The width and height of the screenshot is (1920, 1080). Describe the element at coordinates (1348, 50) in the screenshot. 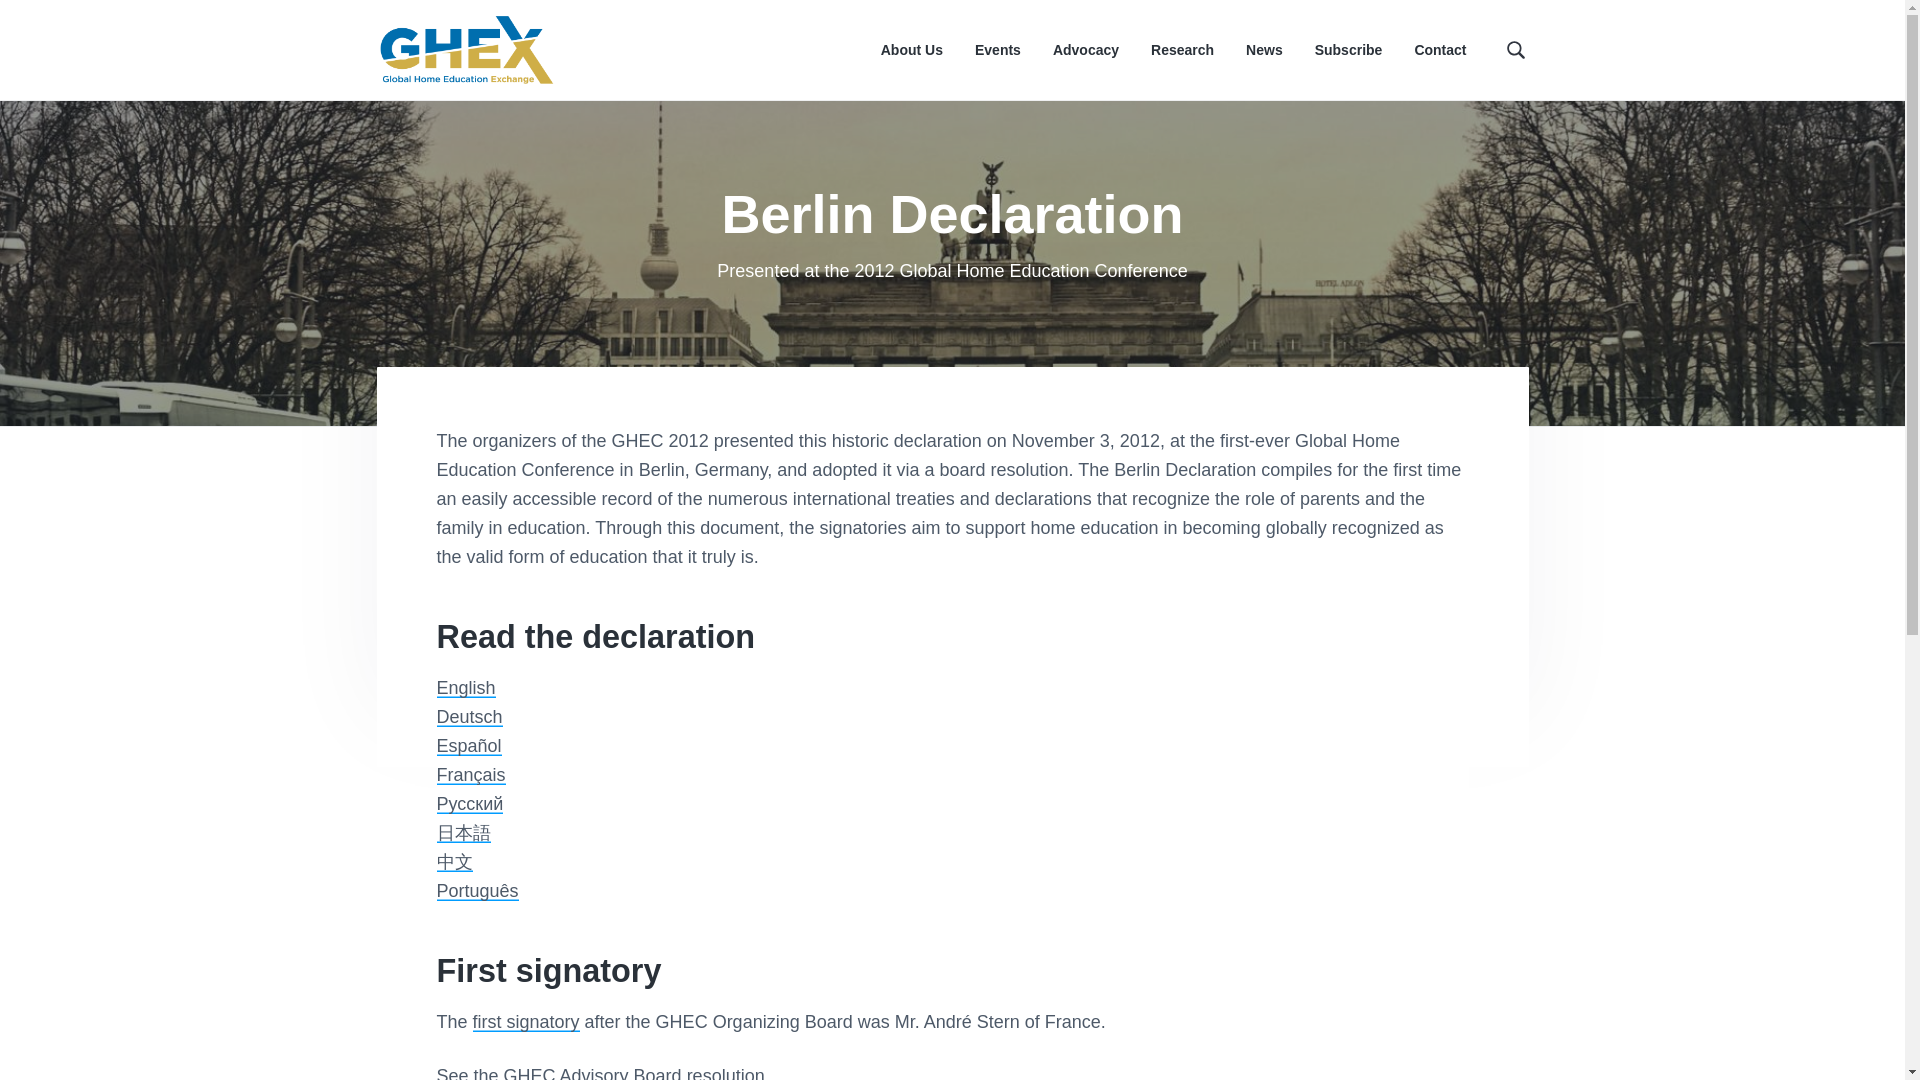

I see `Subscribe` at that location.